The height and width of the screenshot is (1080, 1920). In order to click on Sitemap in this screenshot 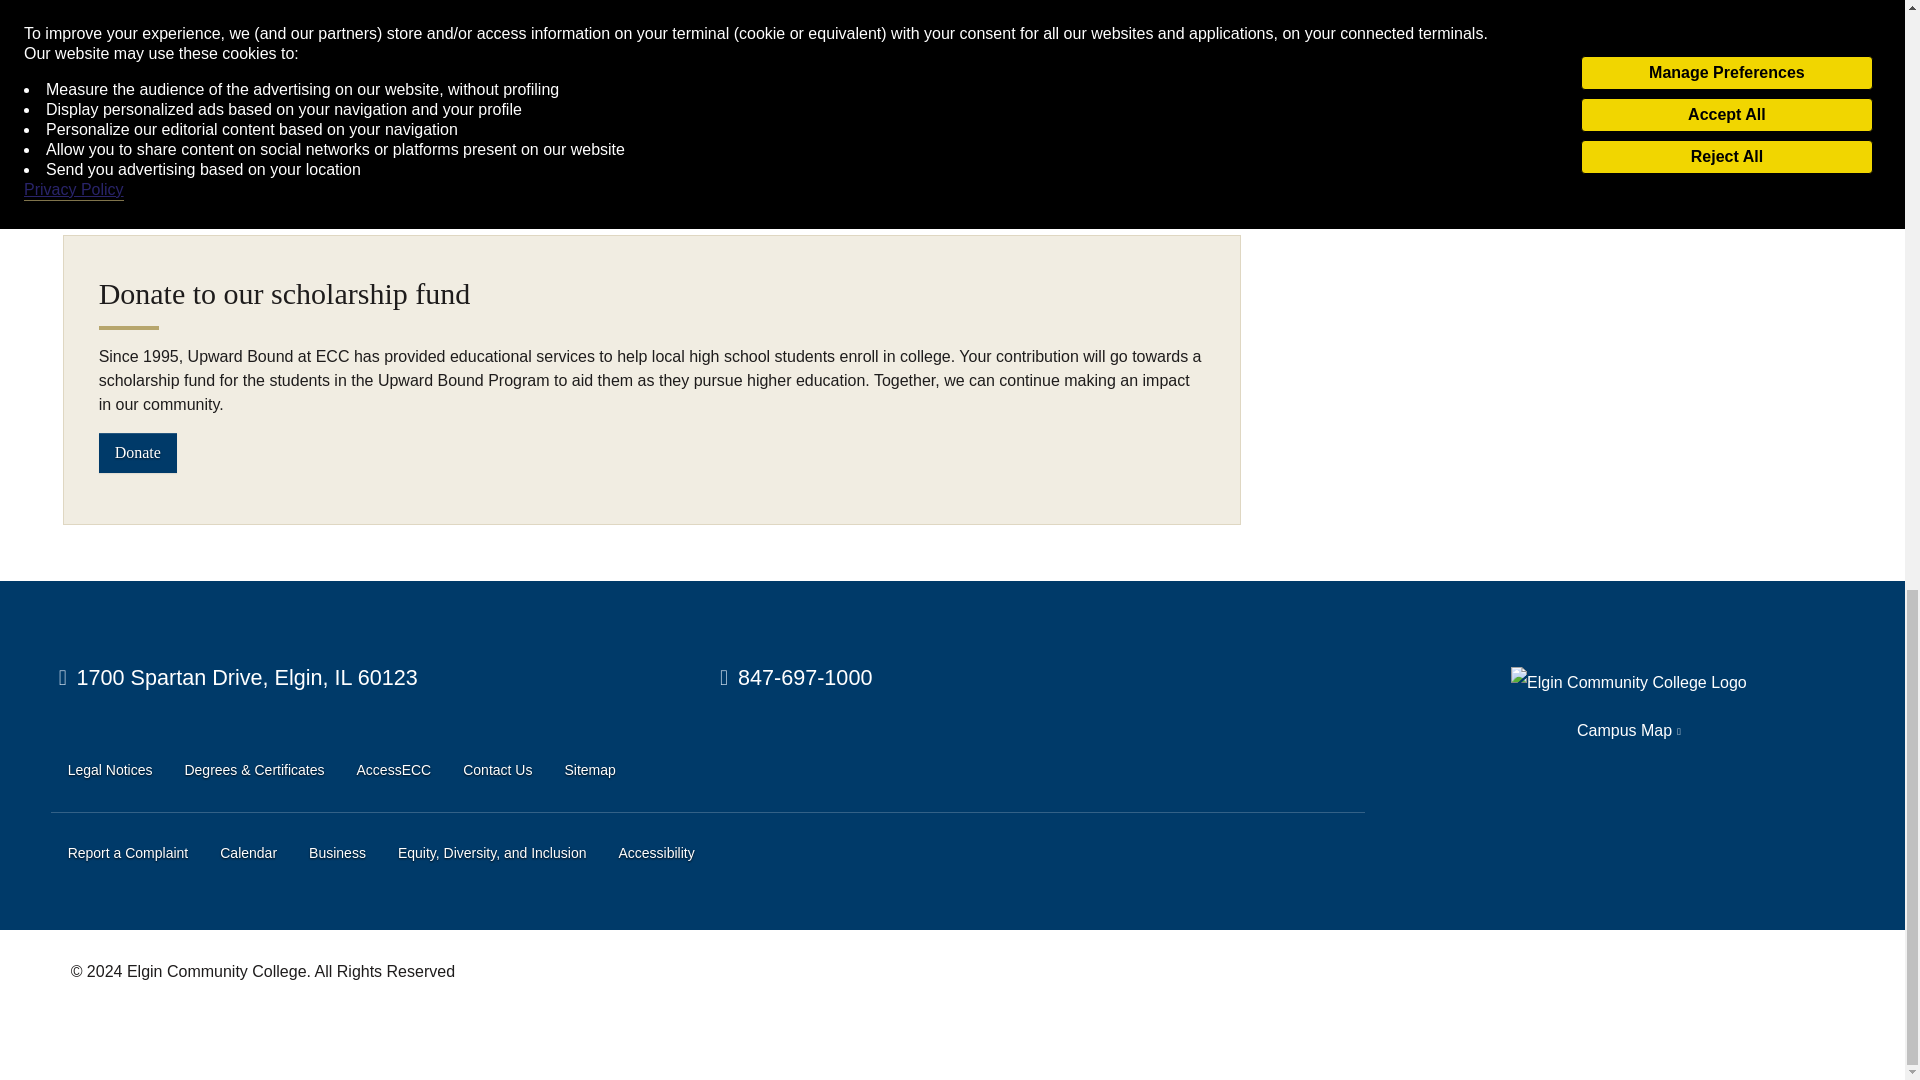, I will do `click(589, 770)`.